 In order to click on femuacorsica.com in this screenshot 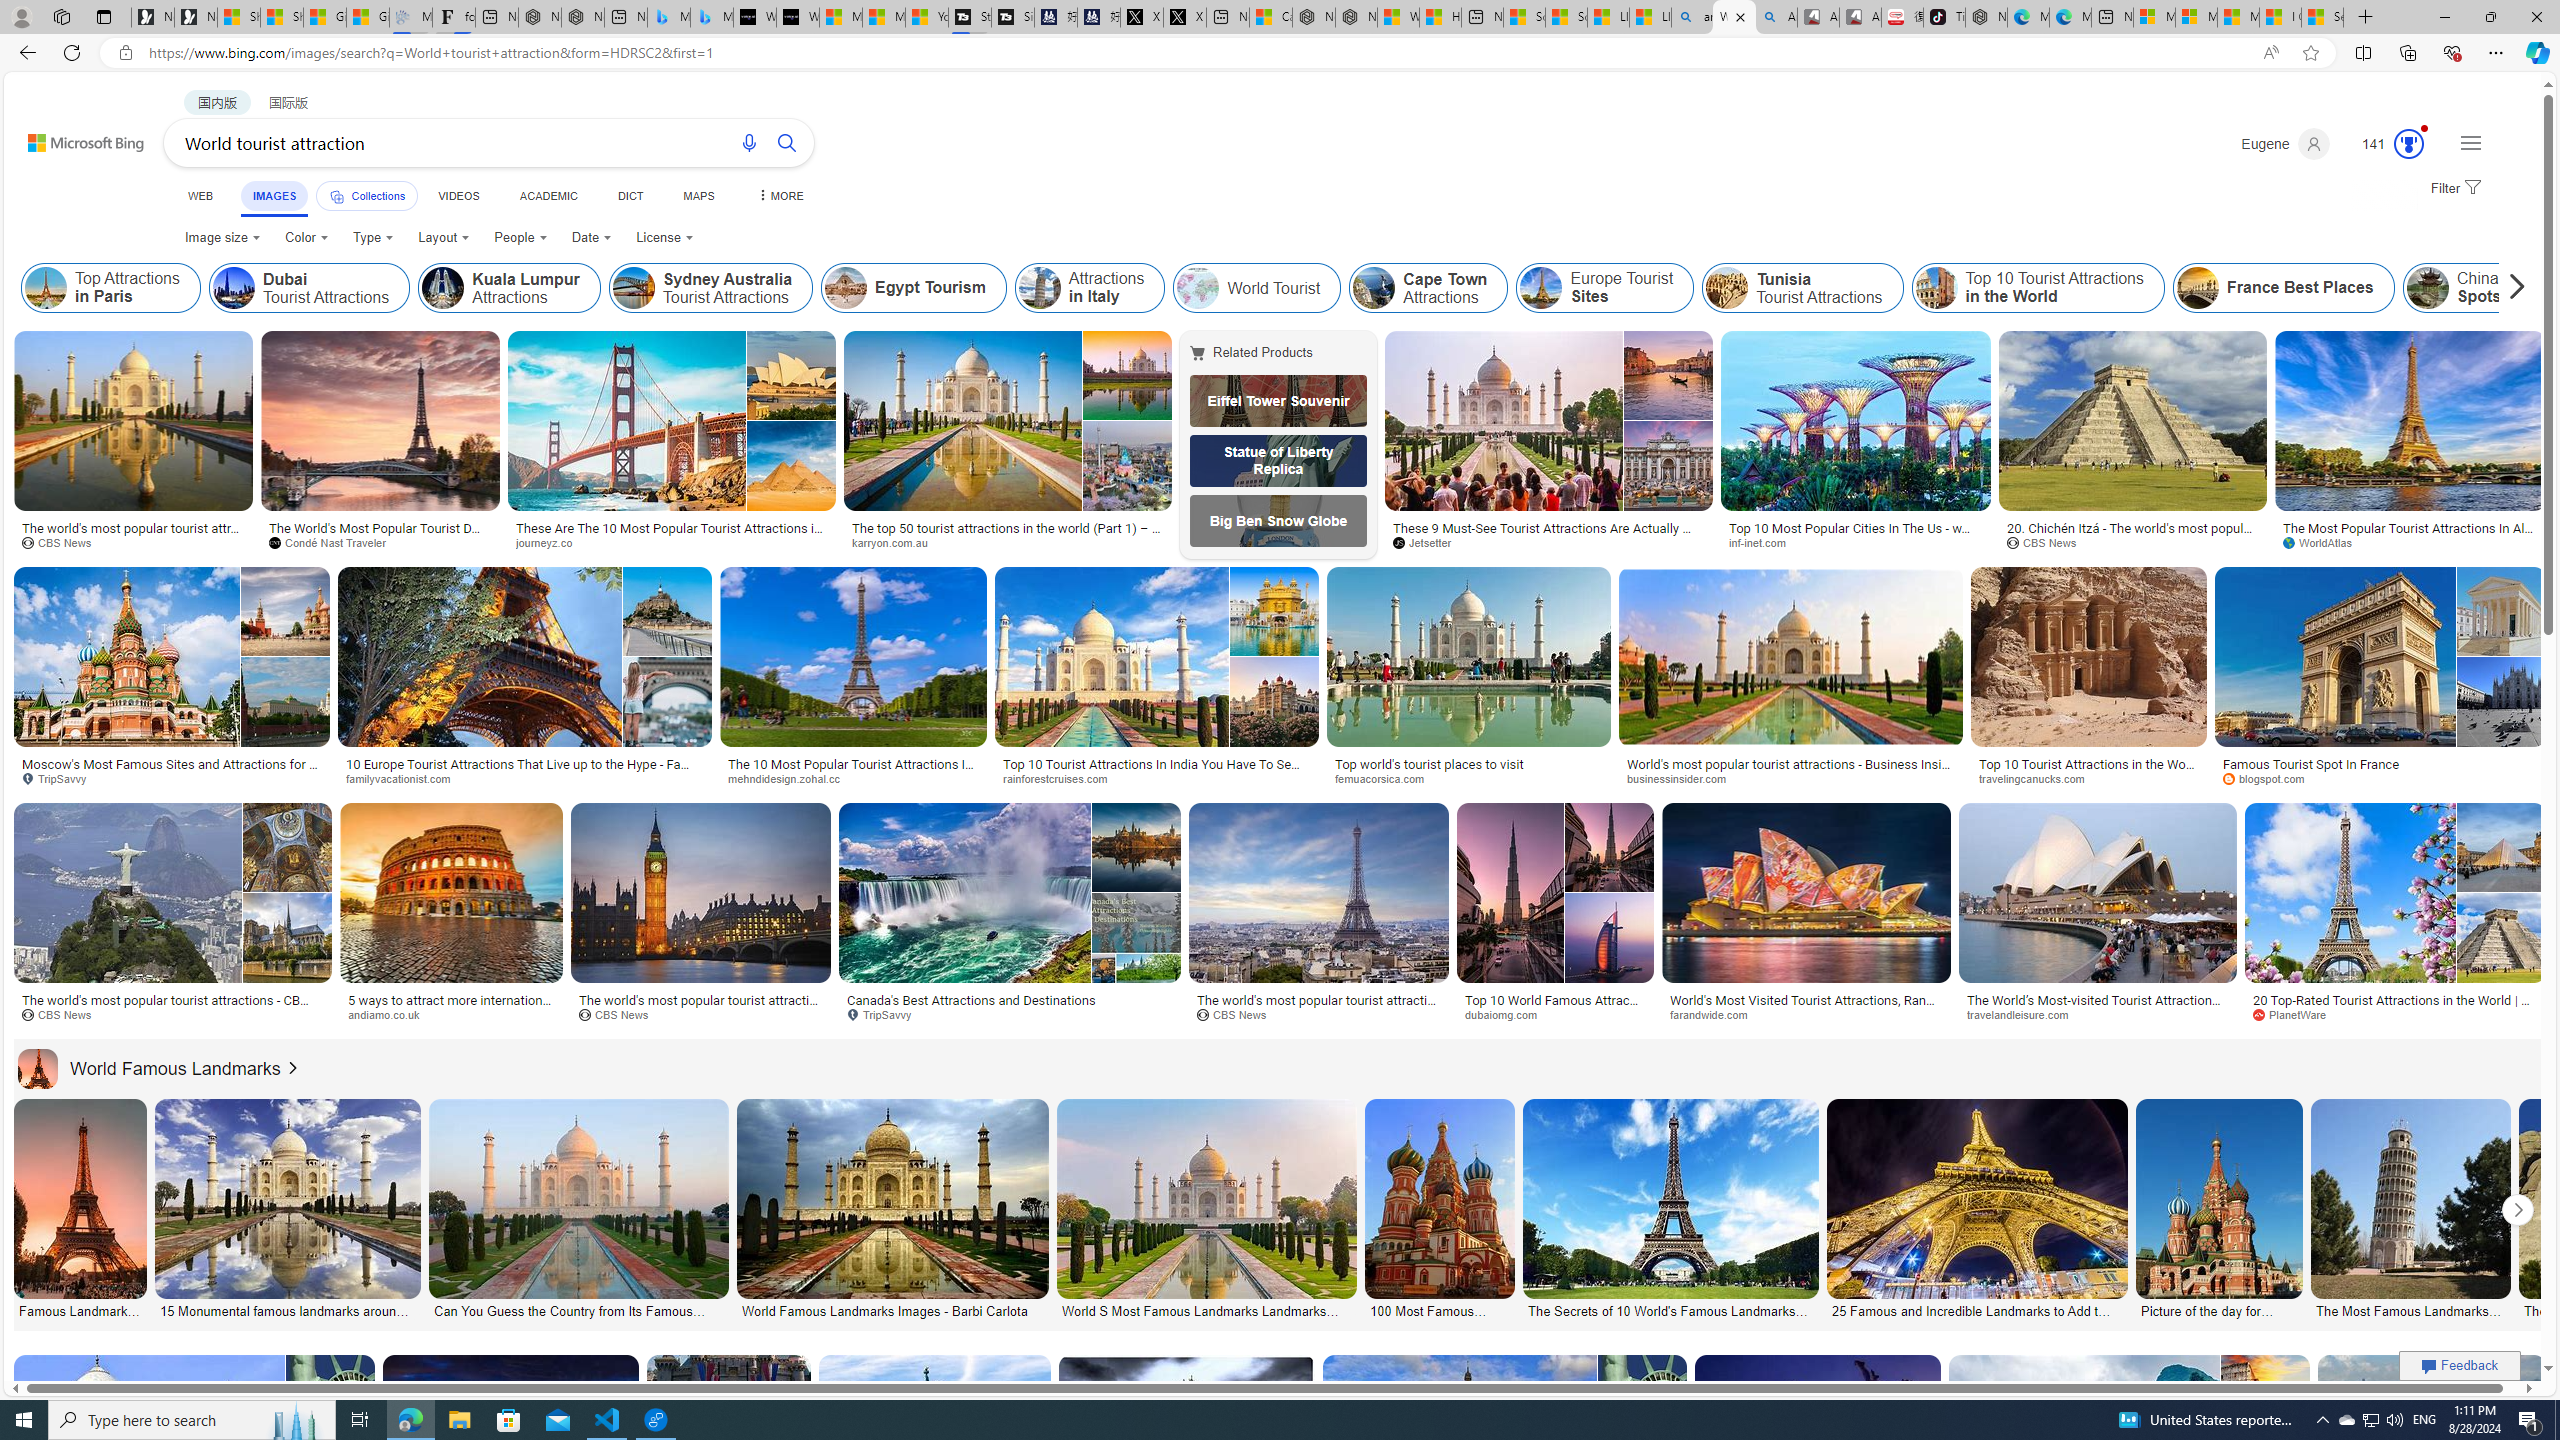, I will do `click(1468, 778)`.